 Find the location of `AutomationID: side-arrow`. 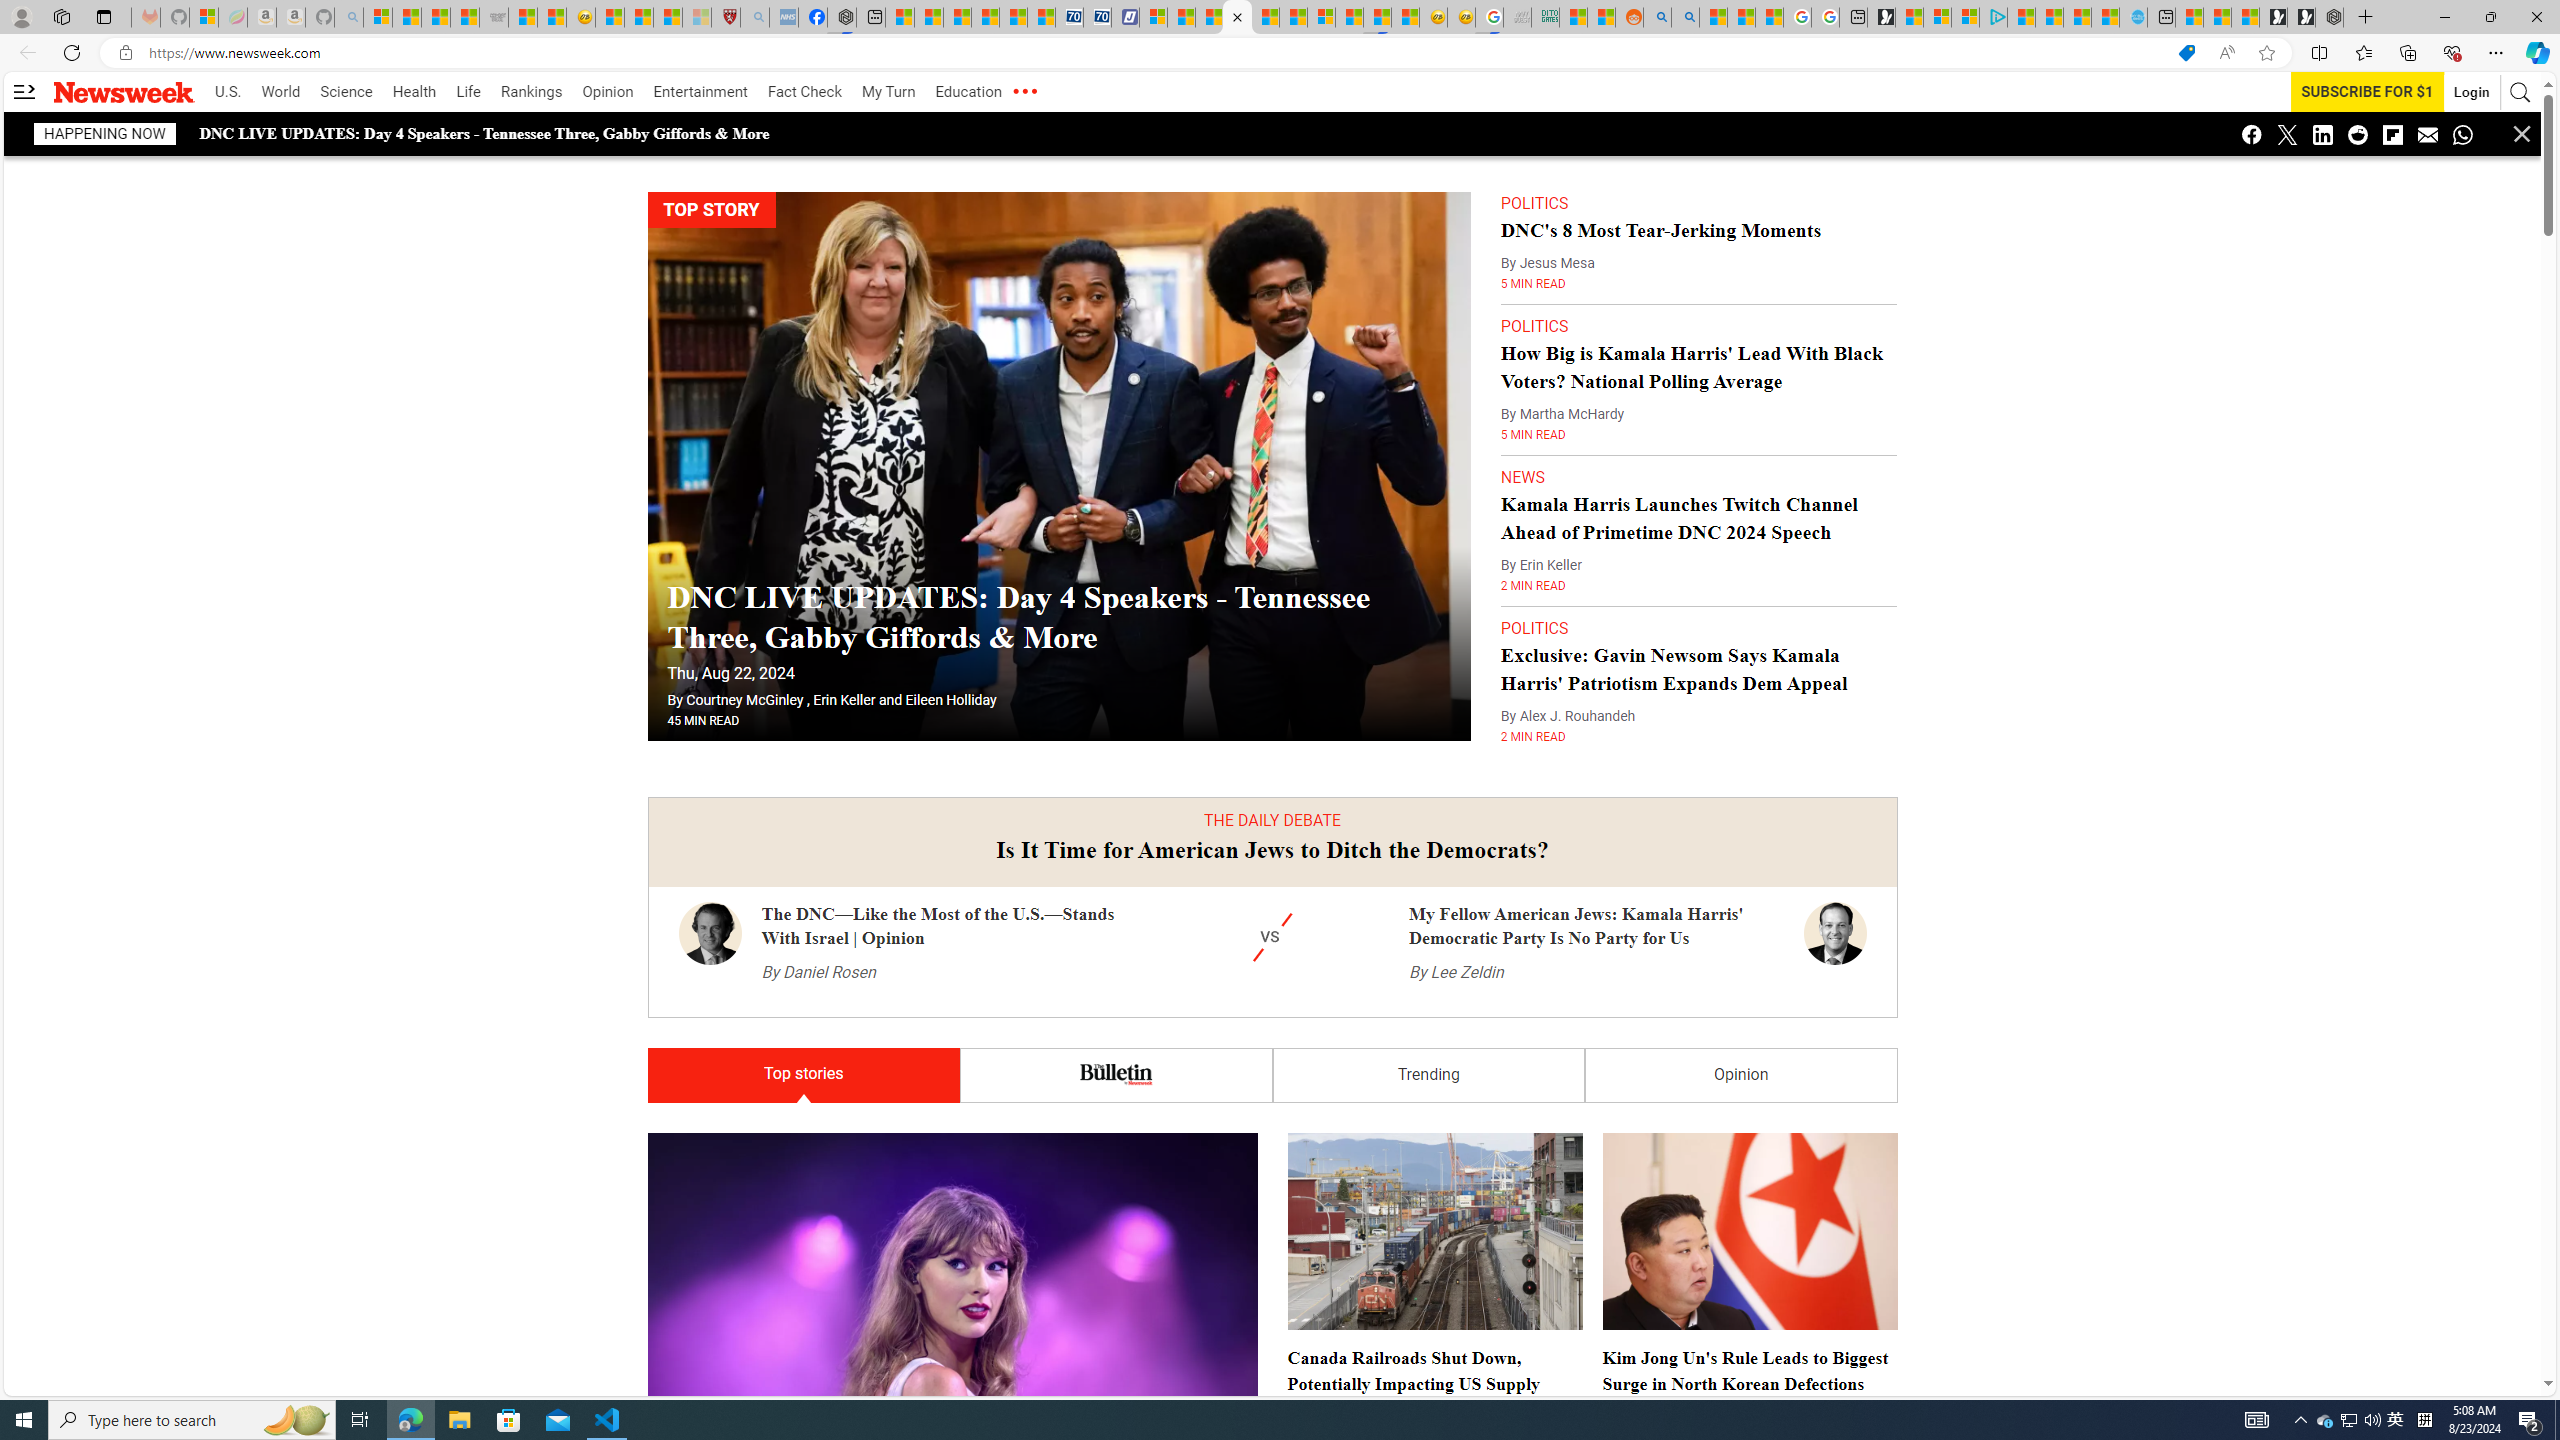

AutomationID: side-arrow is located at coordinates (24, 92).